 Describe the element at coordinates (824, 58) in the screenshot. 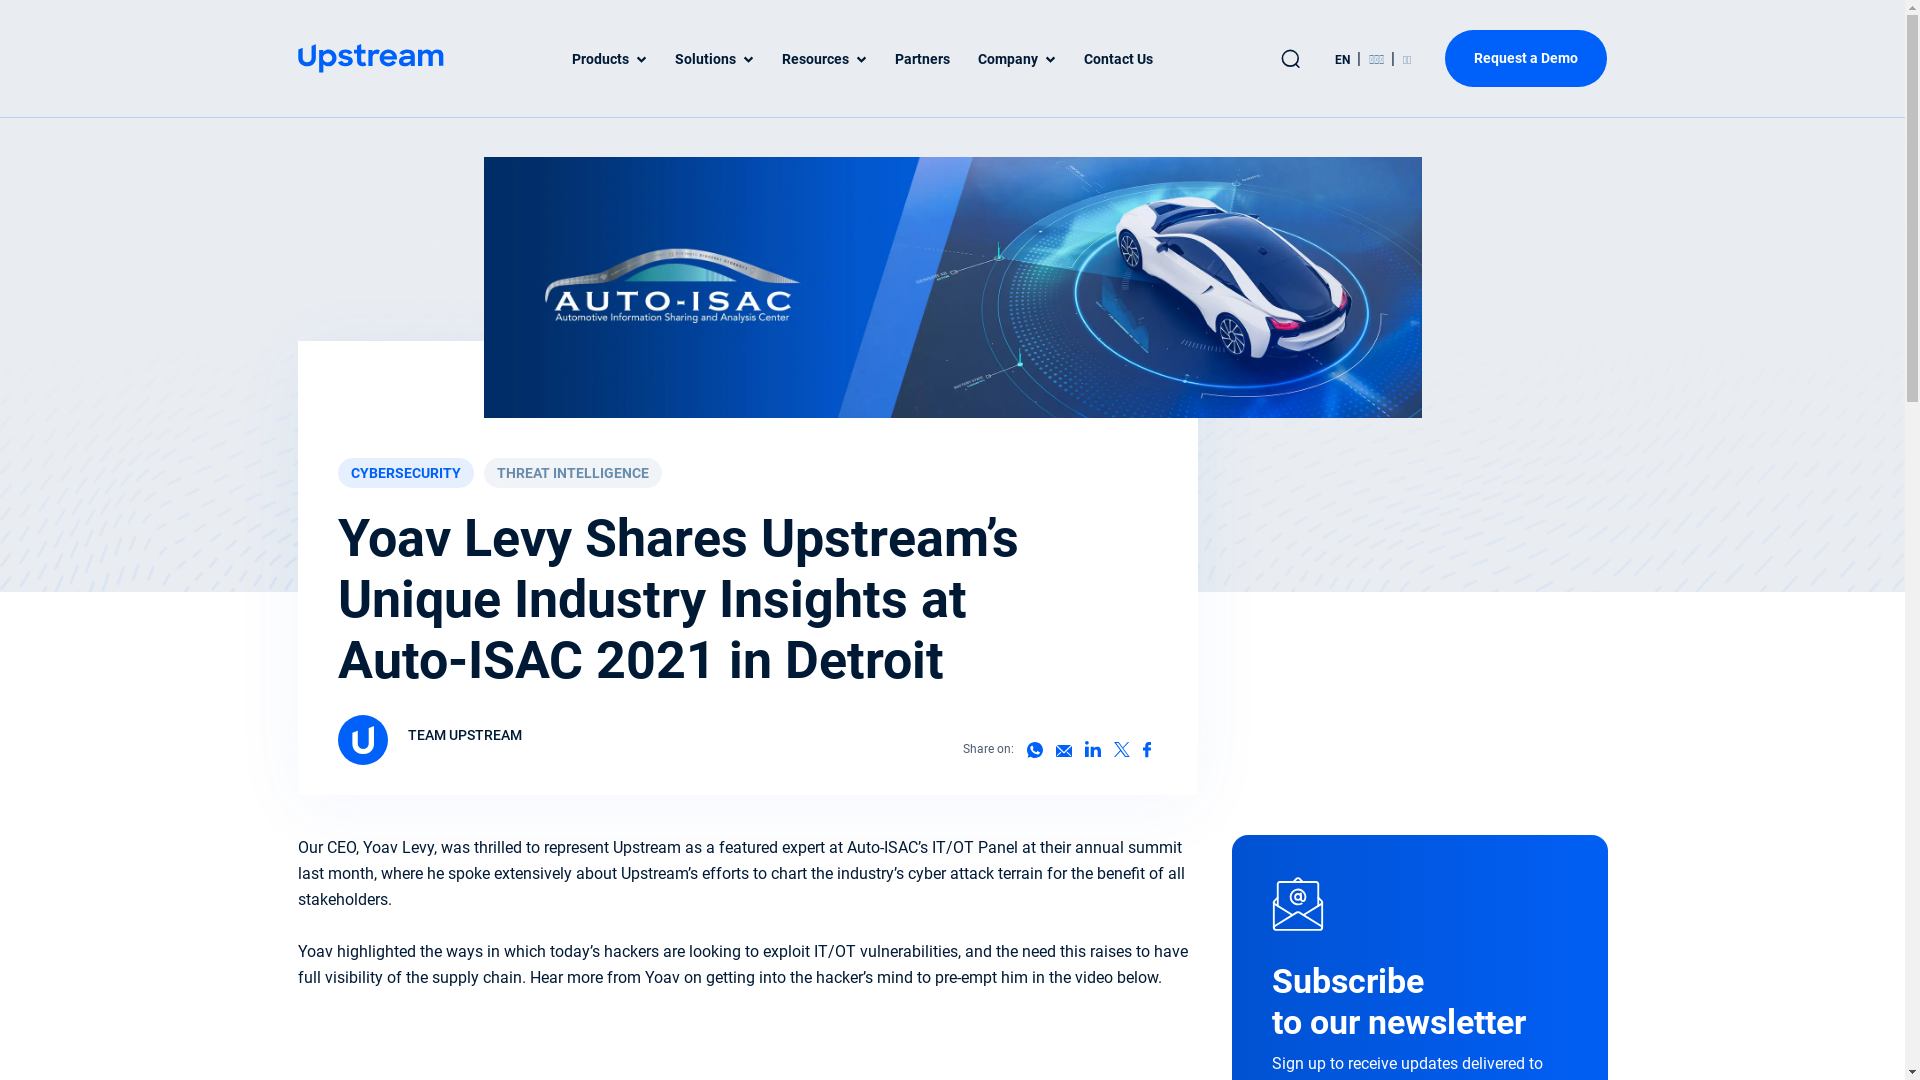

I see `Resources` at that location.